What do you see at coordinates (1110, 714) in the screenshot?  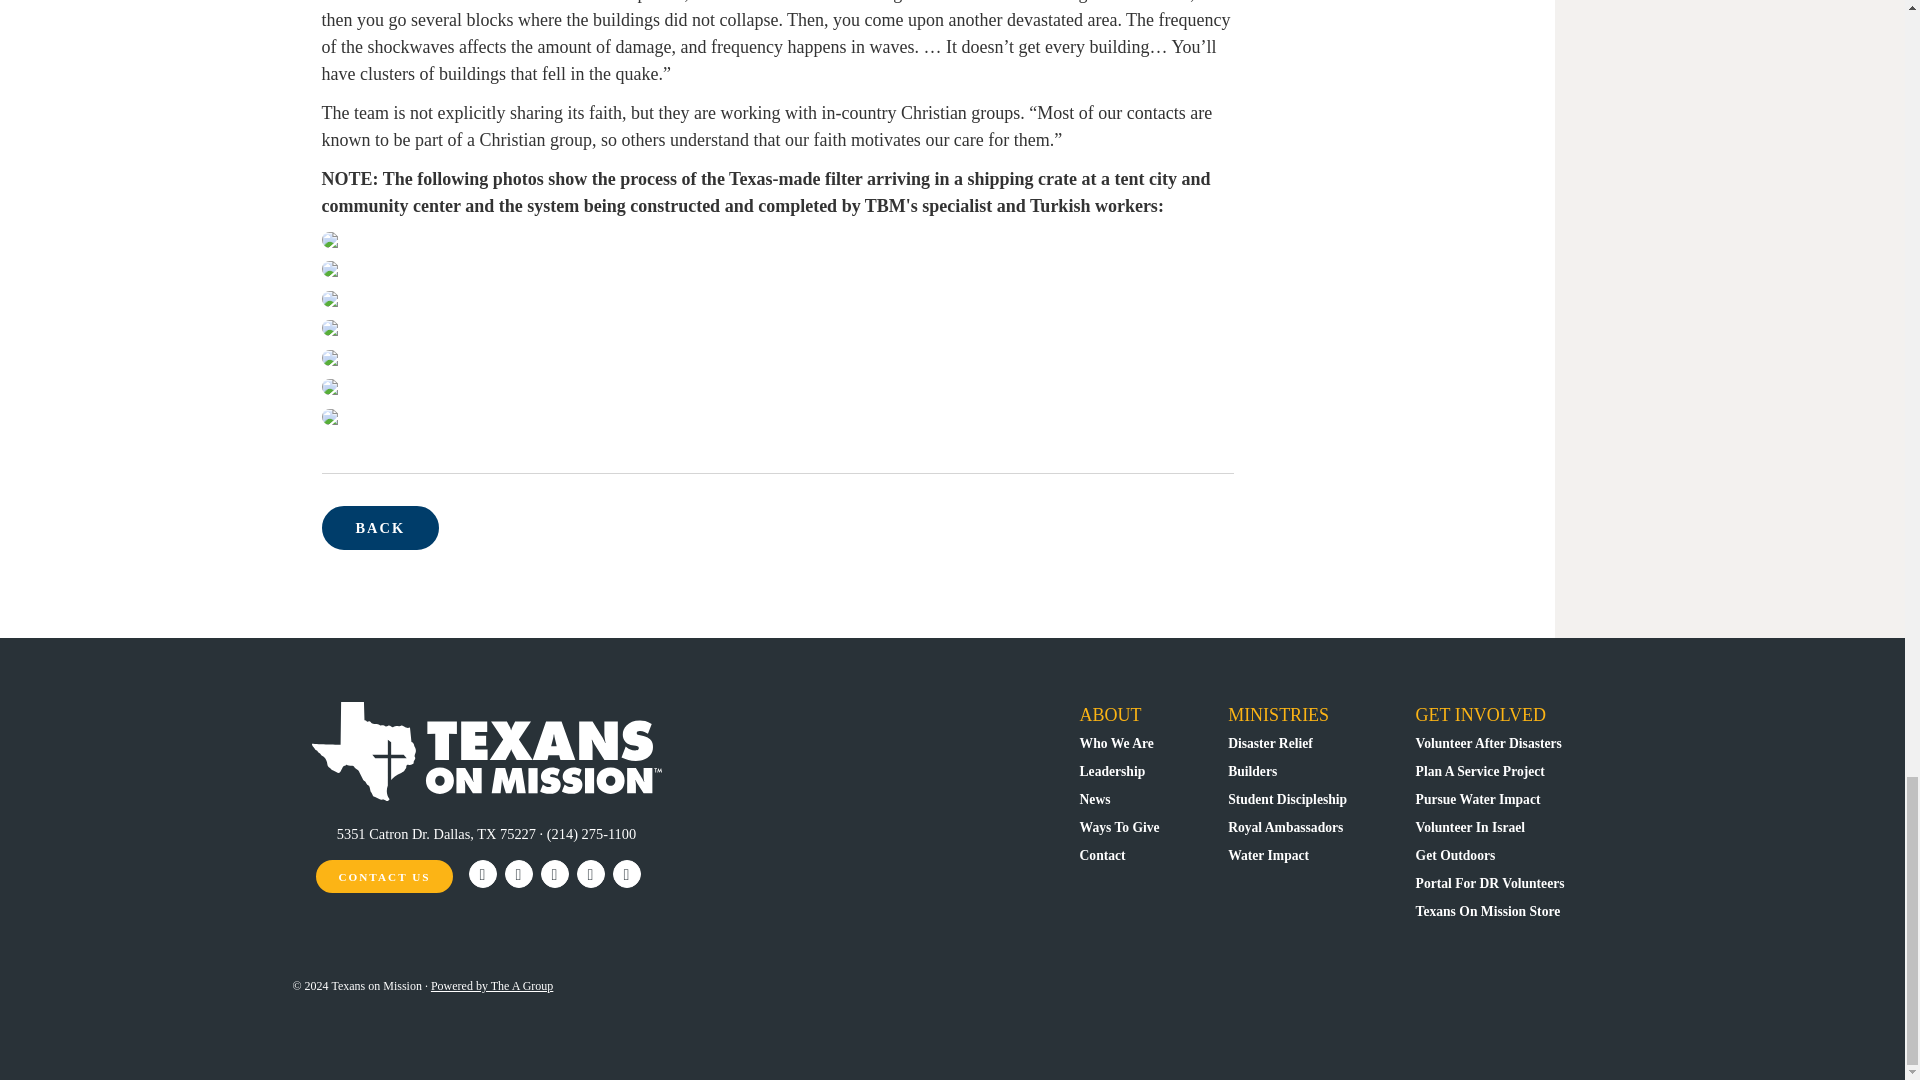 I see `ABOUT` at bounding box center [1110, 714].